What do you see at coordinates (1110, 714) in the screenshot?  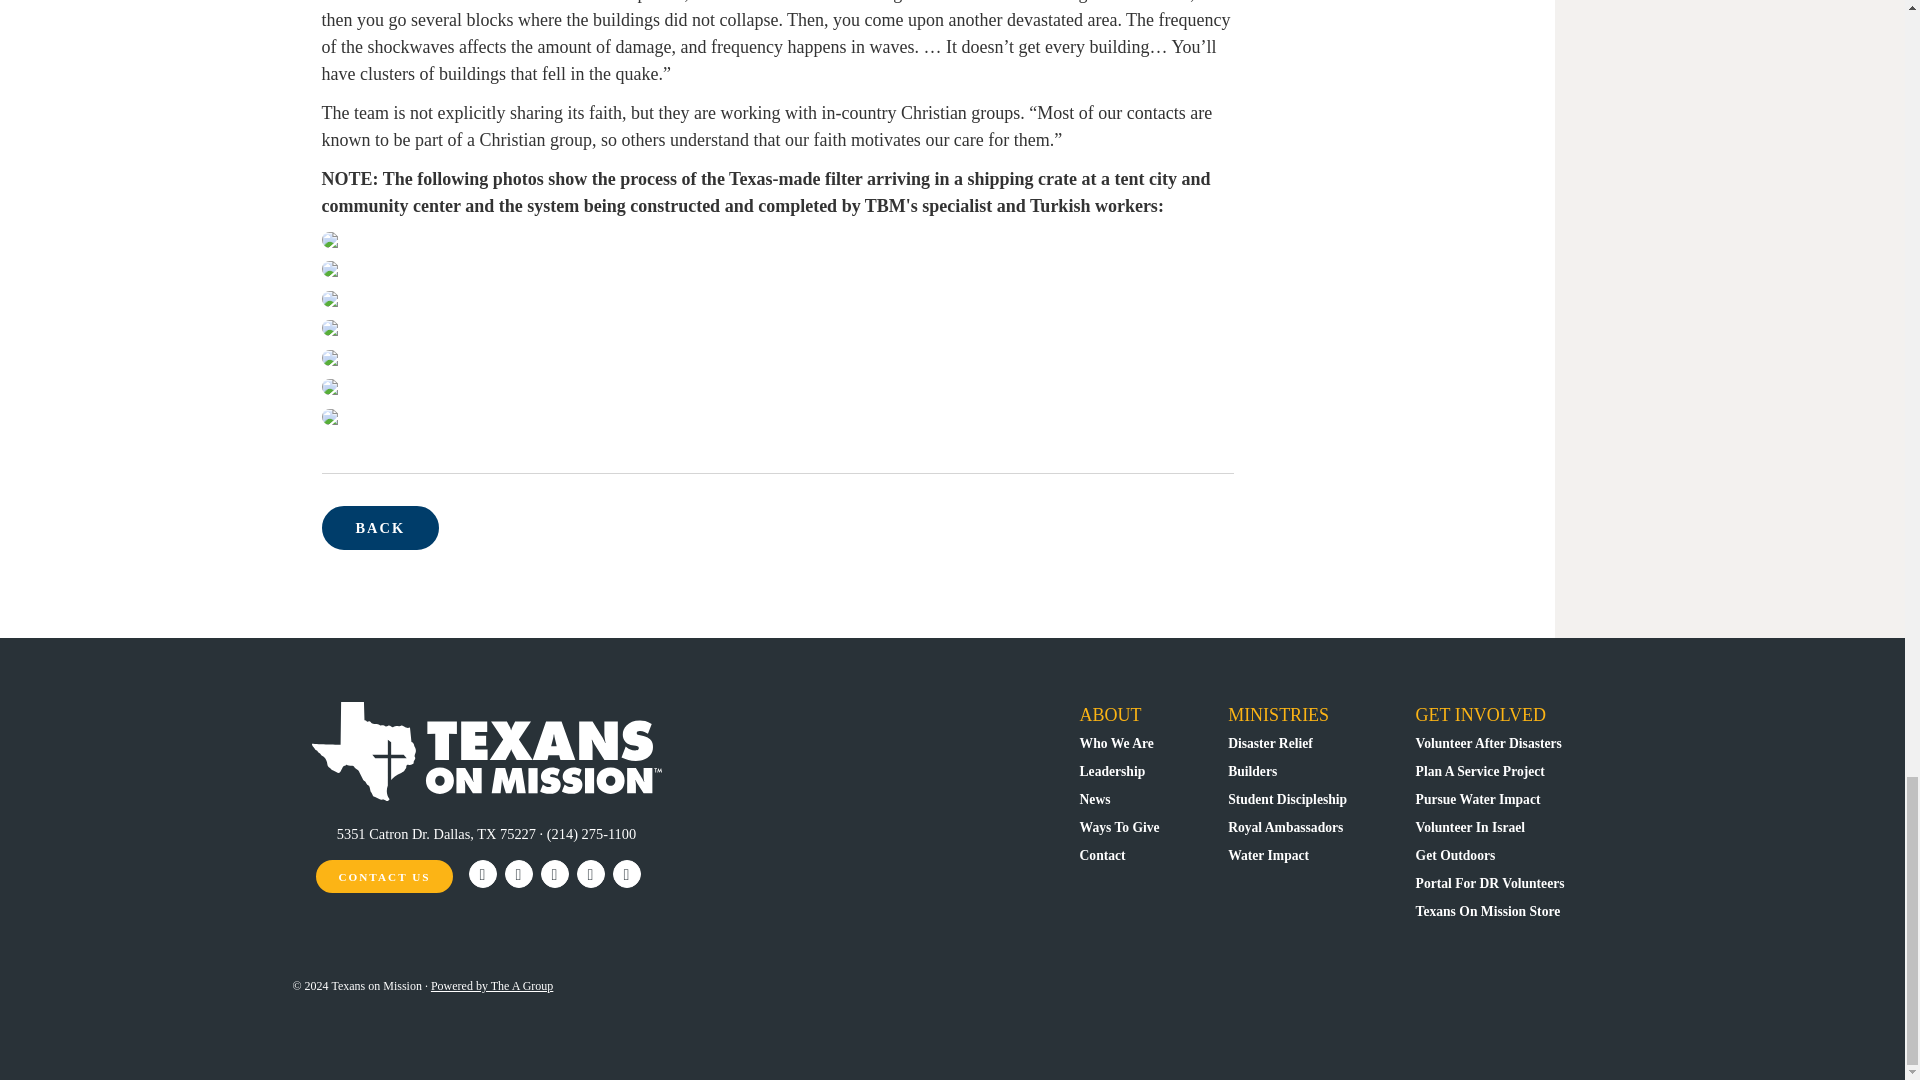 I see `ABOUT` at bounding box center [1110, 714].